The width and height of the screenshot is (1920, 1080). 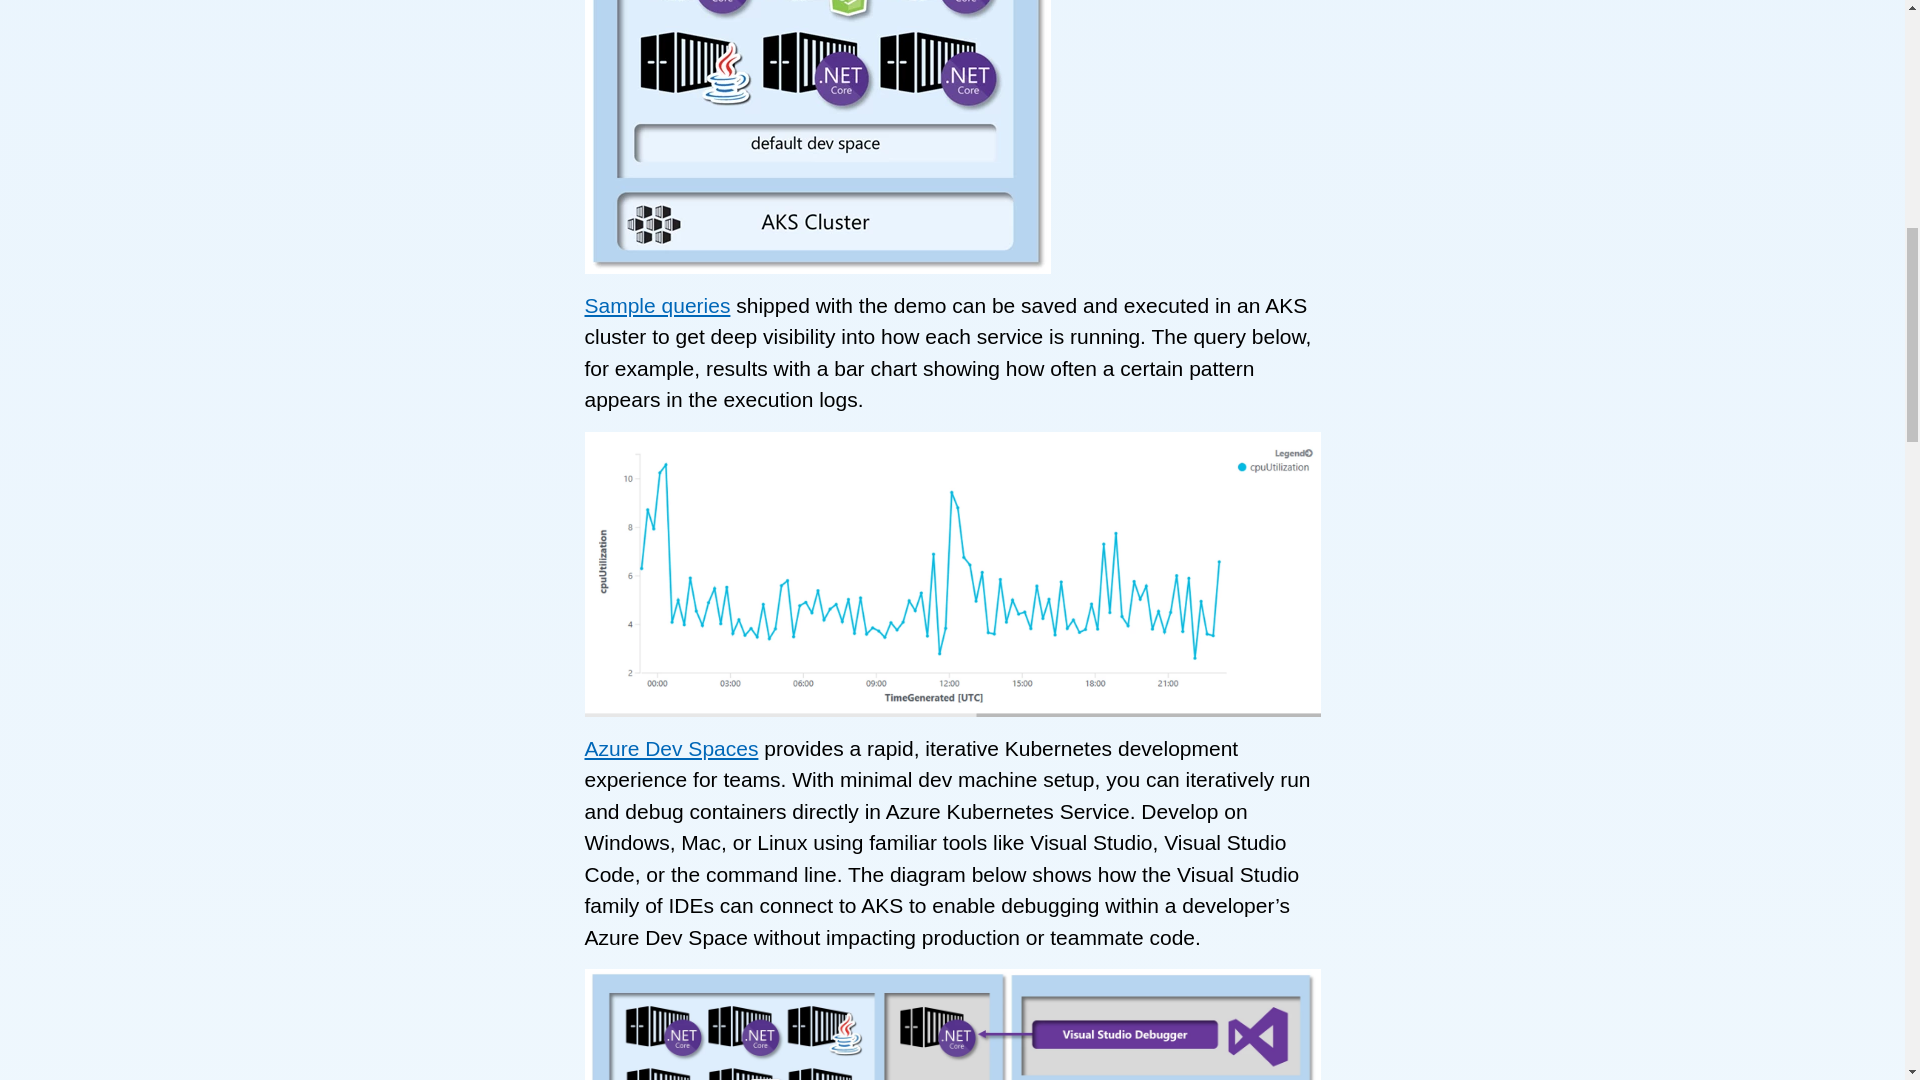 What do you see at coordinates (952, 1024) in the screenshot?
I see `dev-spaces` at bounding box center [952, 1024].